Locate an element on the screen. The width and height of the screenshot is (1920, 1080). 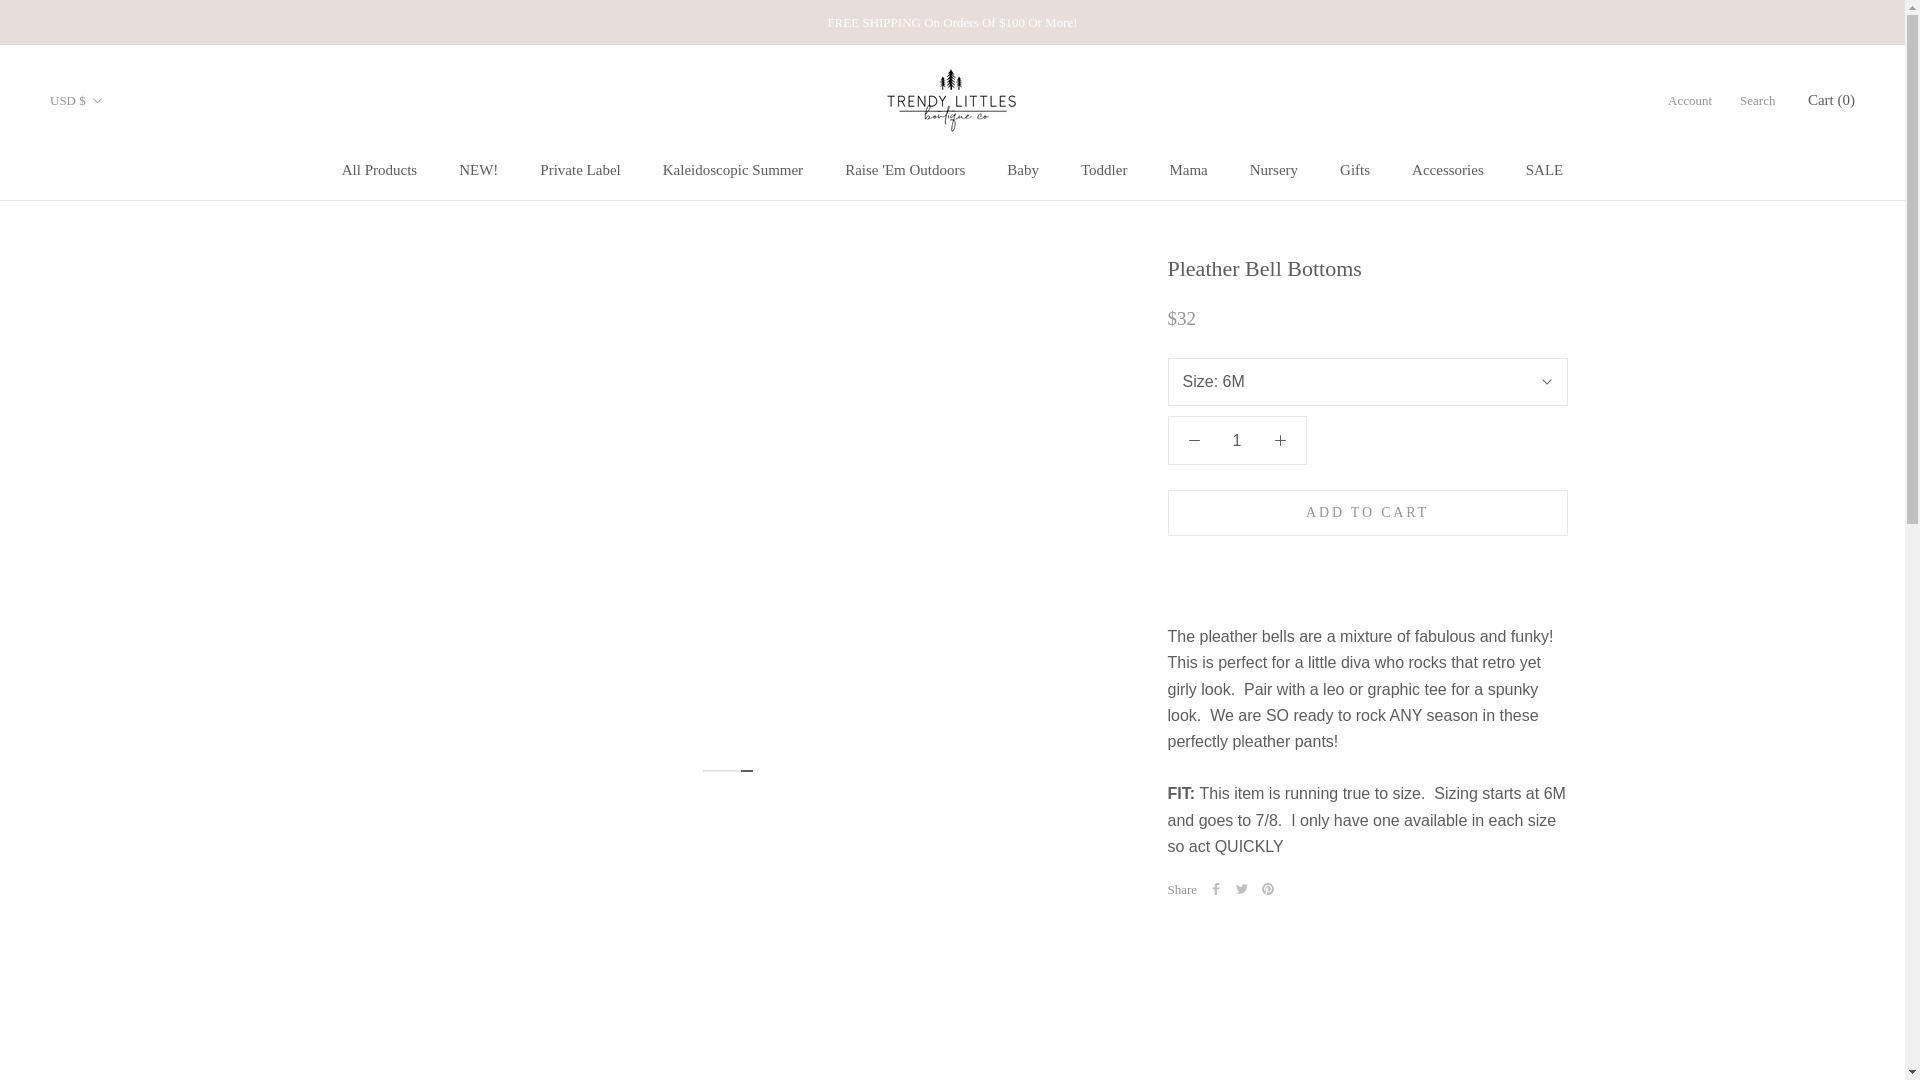
ANG is located at coordinates (732, 170).